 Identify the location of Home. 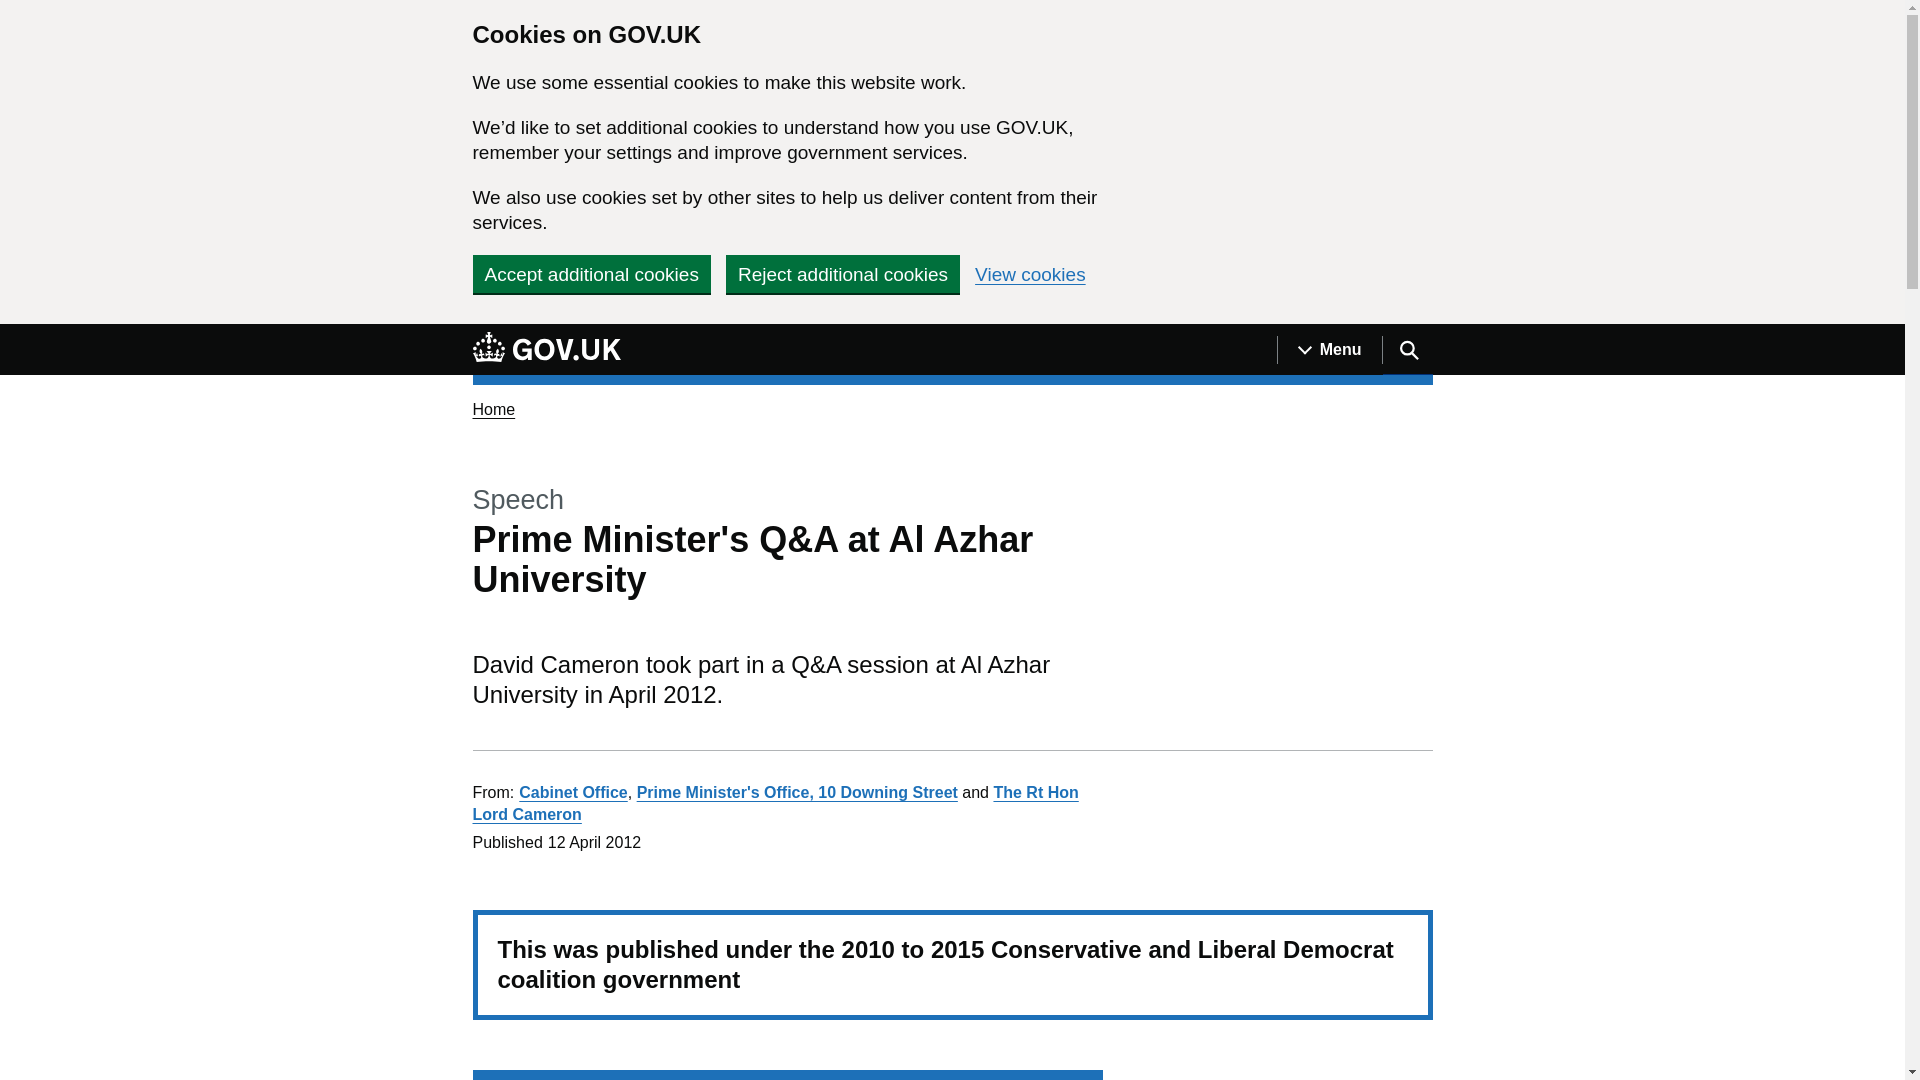
(493, 408).